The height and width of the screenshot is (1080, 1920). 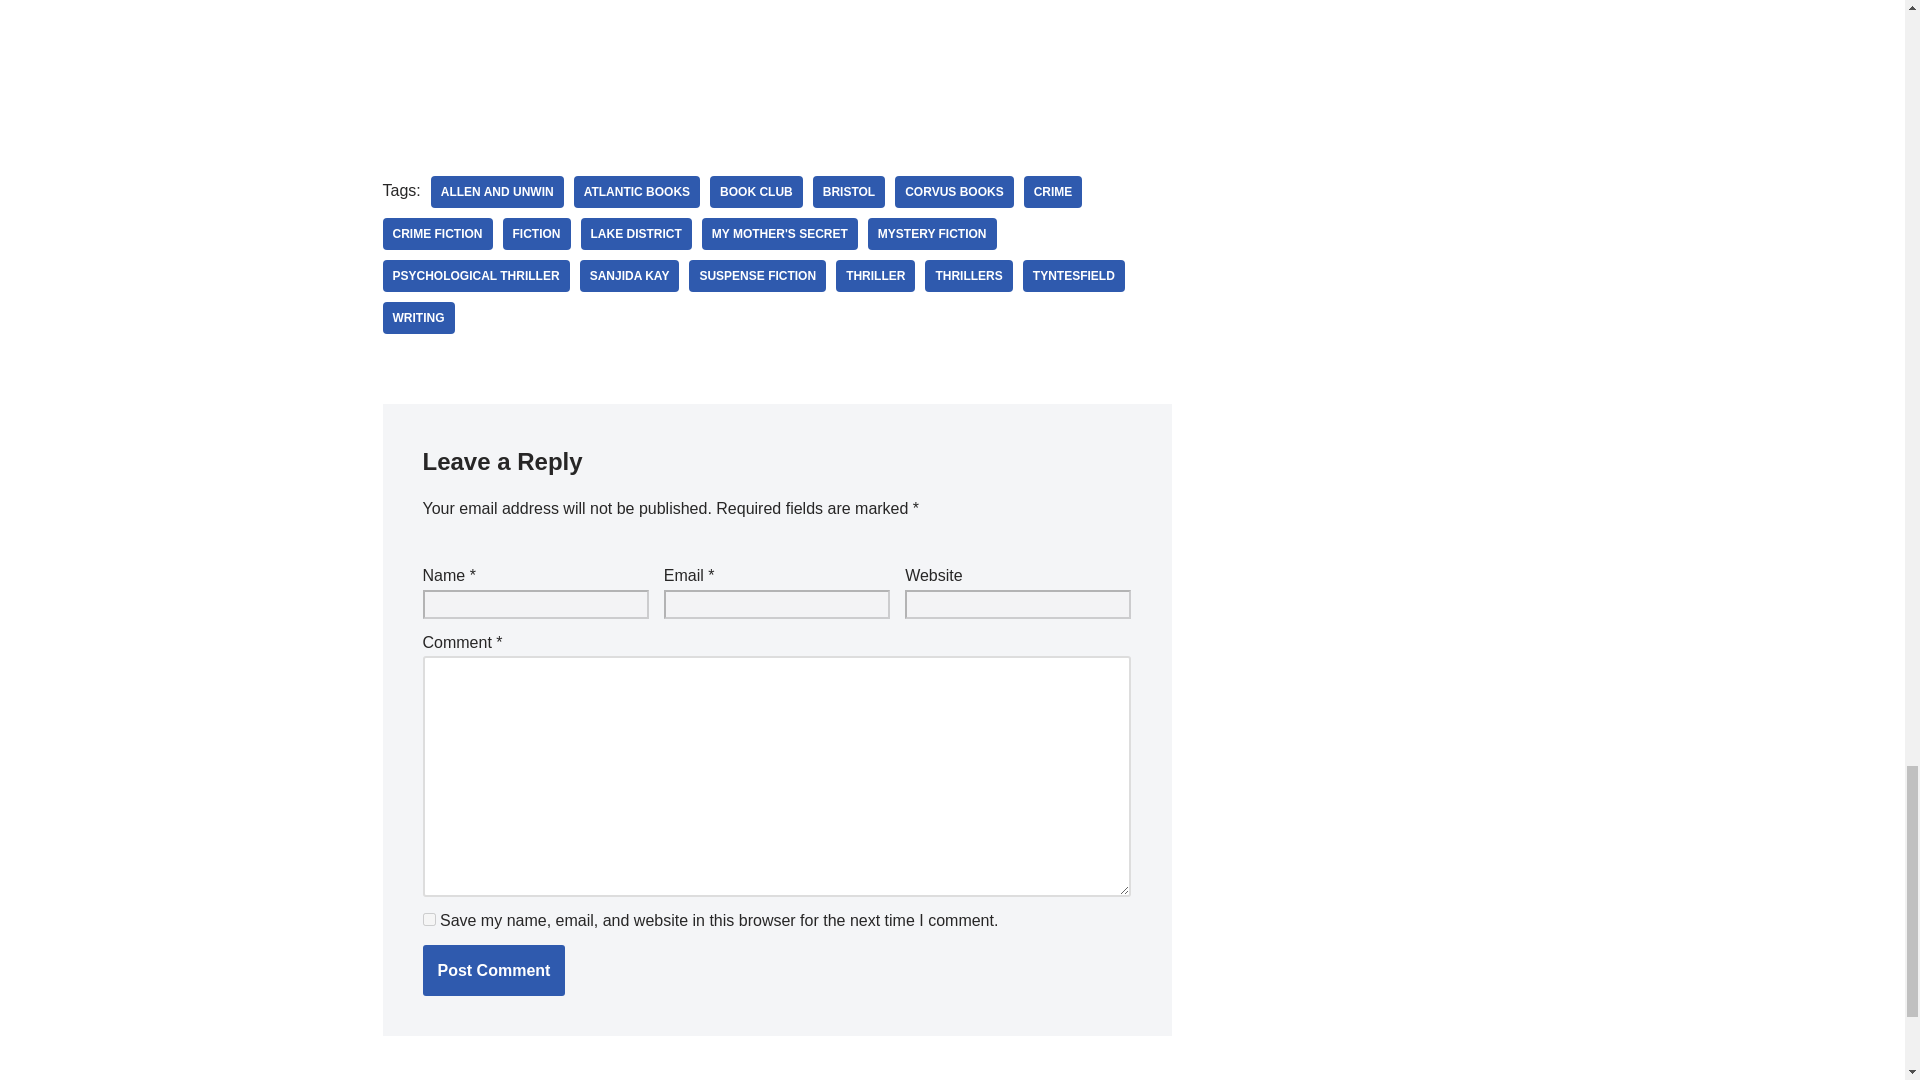 I want to click on yes, so click(x=428, y=918).